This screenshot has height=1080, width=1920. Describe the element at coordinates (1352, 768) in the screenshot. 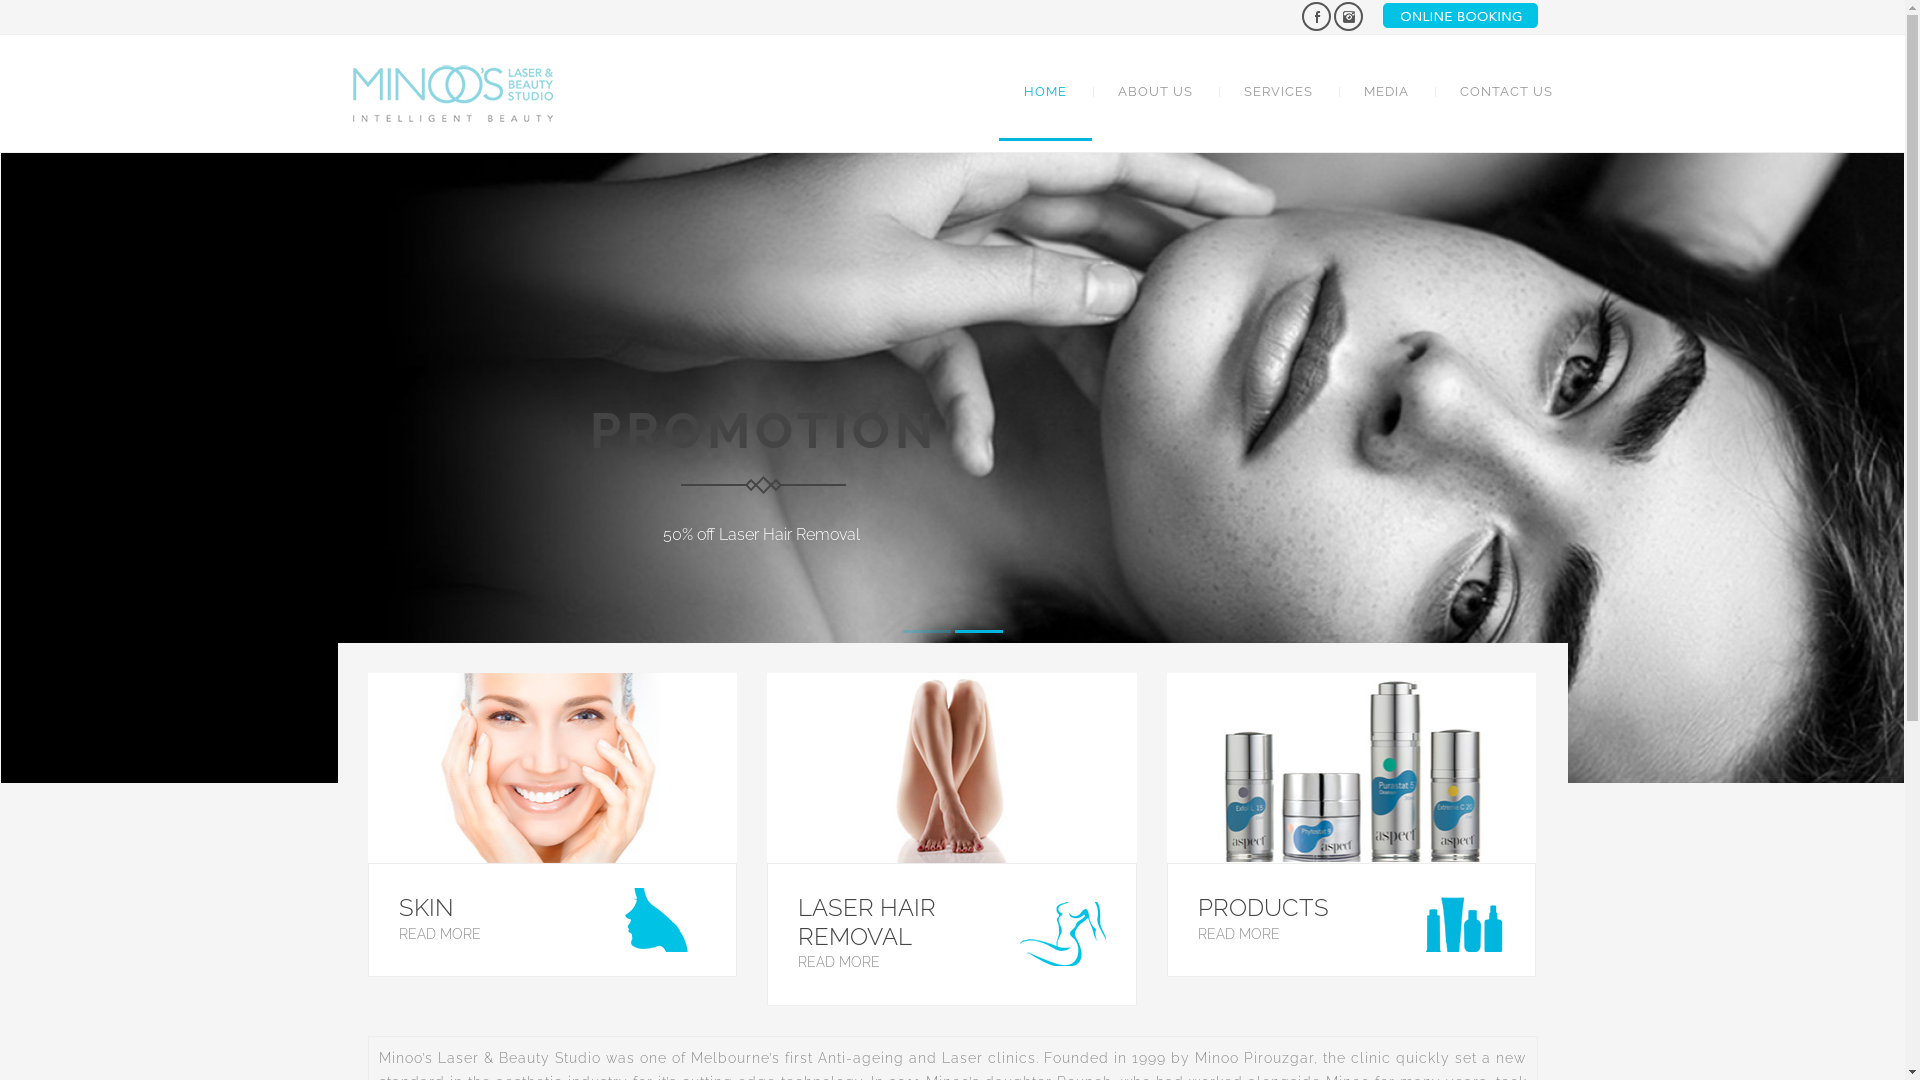

I see `Products` at that location.